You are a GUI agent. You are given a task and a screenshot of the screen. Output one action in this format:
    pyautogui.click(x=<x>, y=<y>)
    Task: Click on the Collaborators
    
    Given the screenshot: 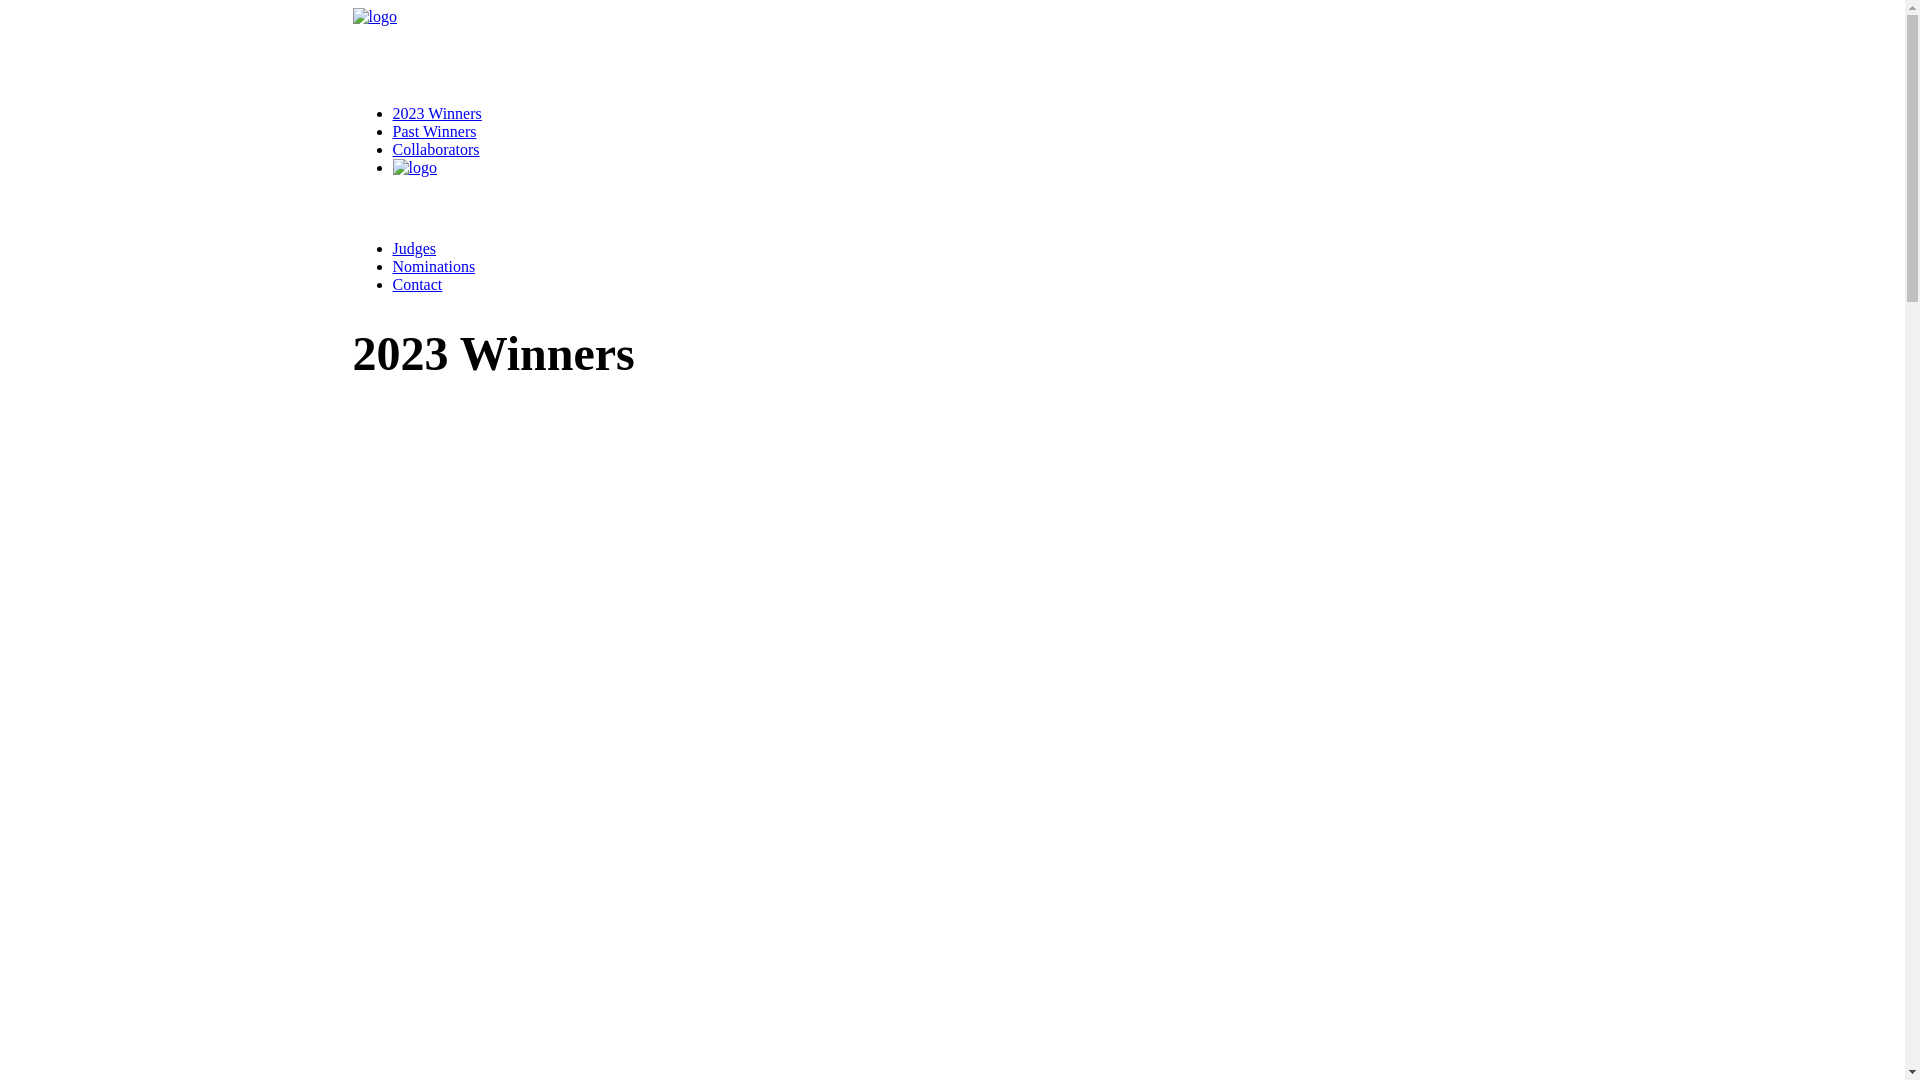 What is the action you would take?
    pyautogui.click(x=436, y=150)
    